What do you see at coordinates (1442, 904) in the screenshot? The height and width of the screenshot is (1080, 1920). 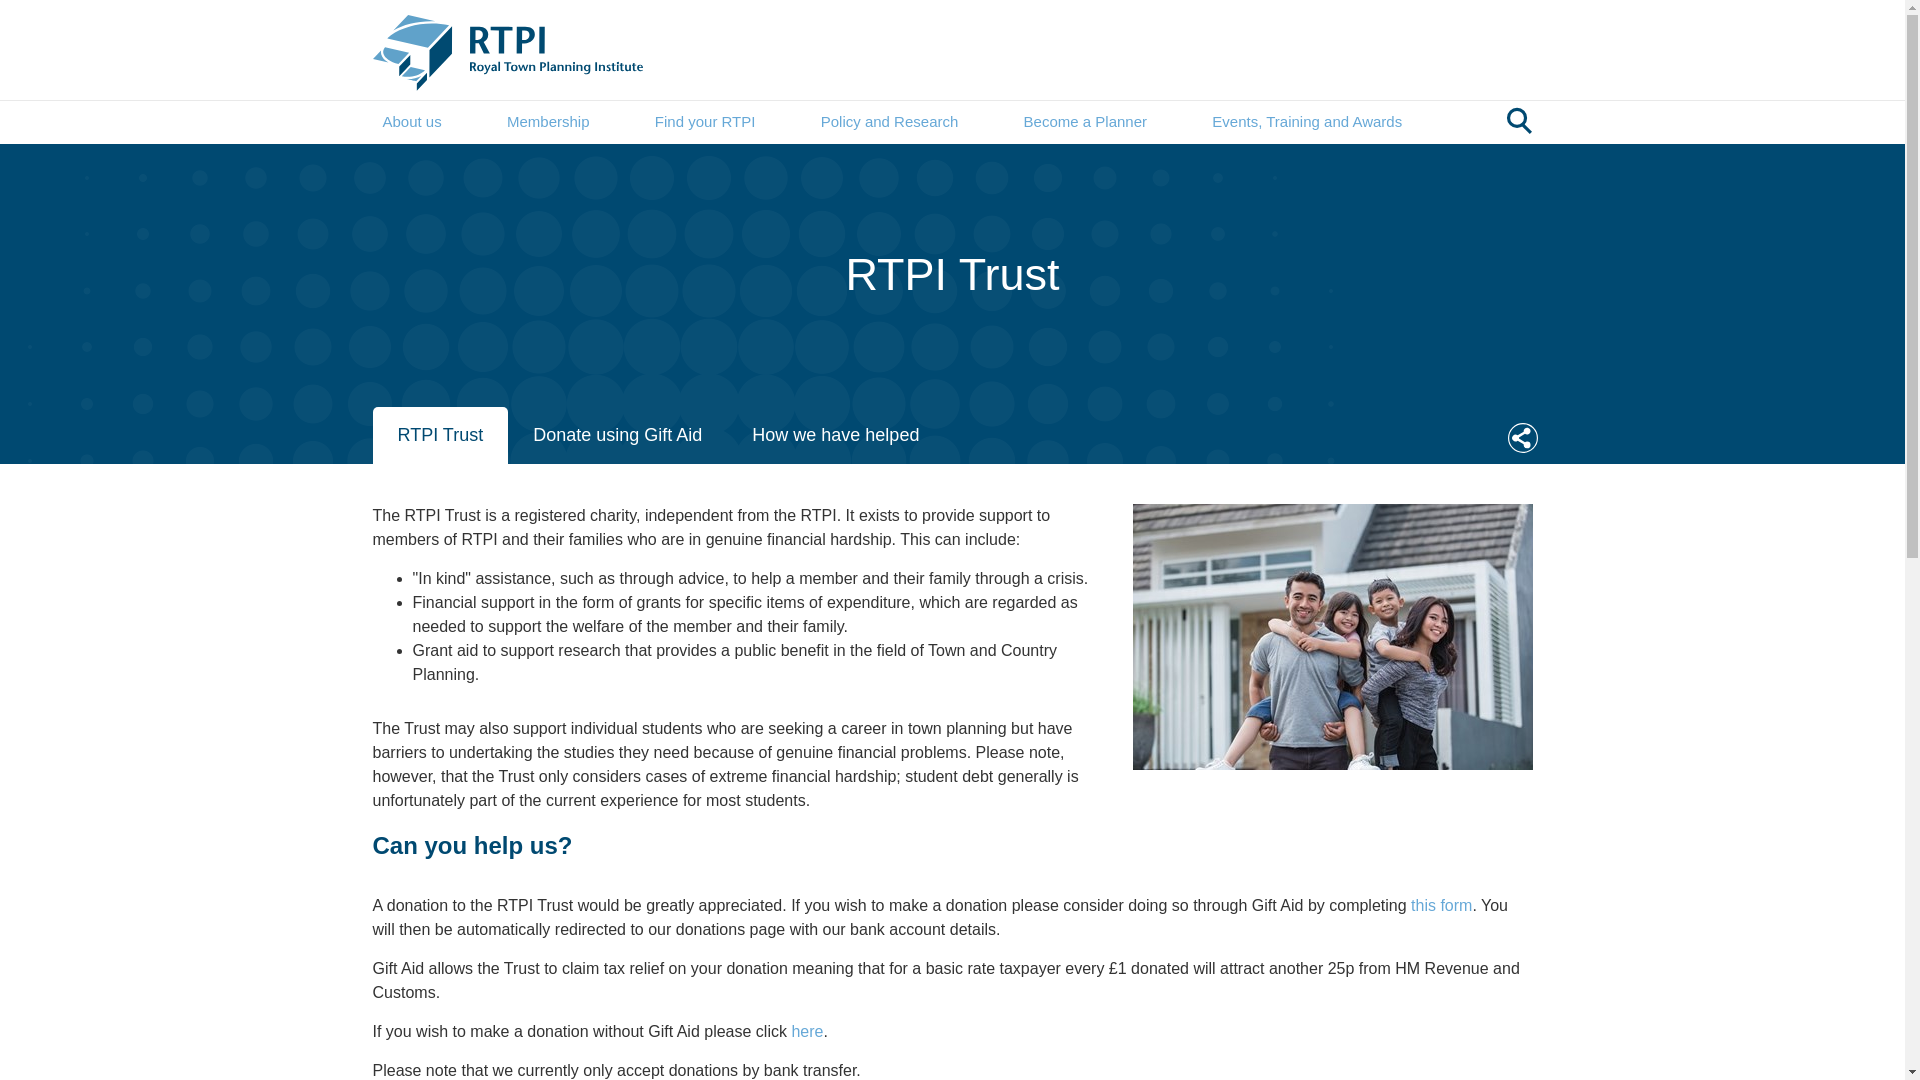 I see `Gift Aid declaration` at bounding box center [1442, 904].